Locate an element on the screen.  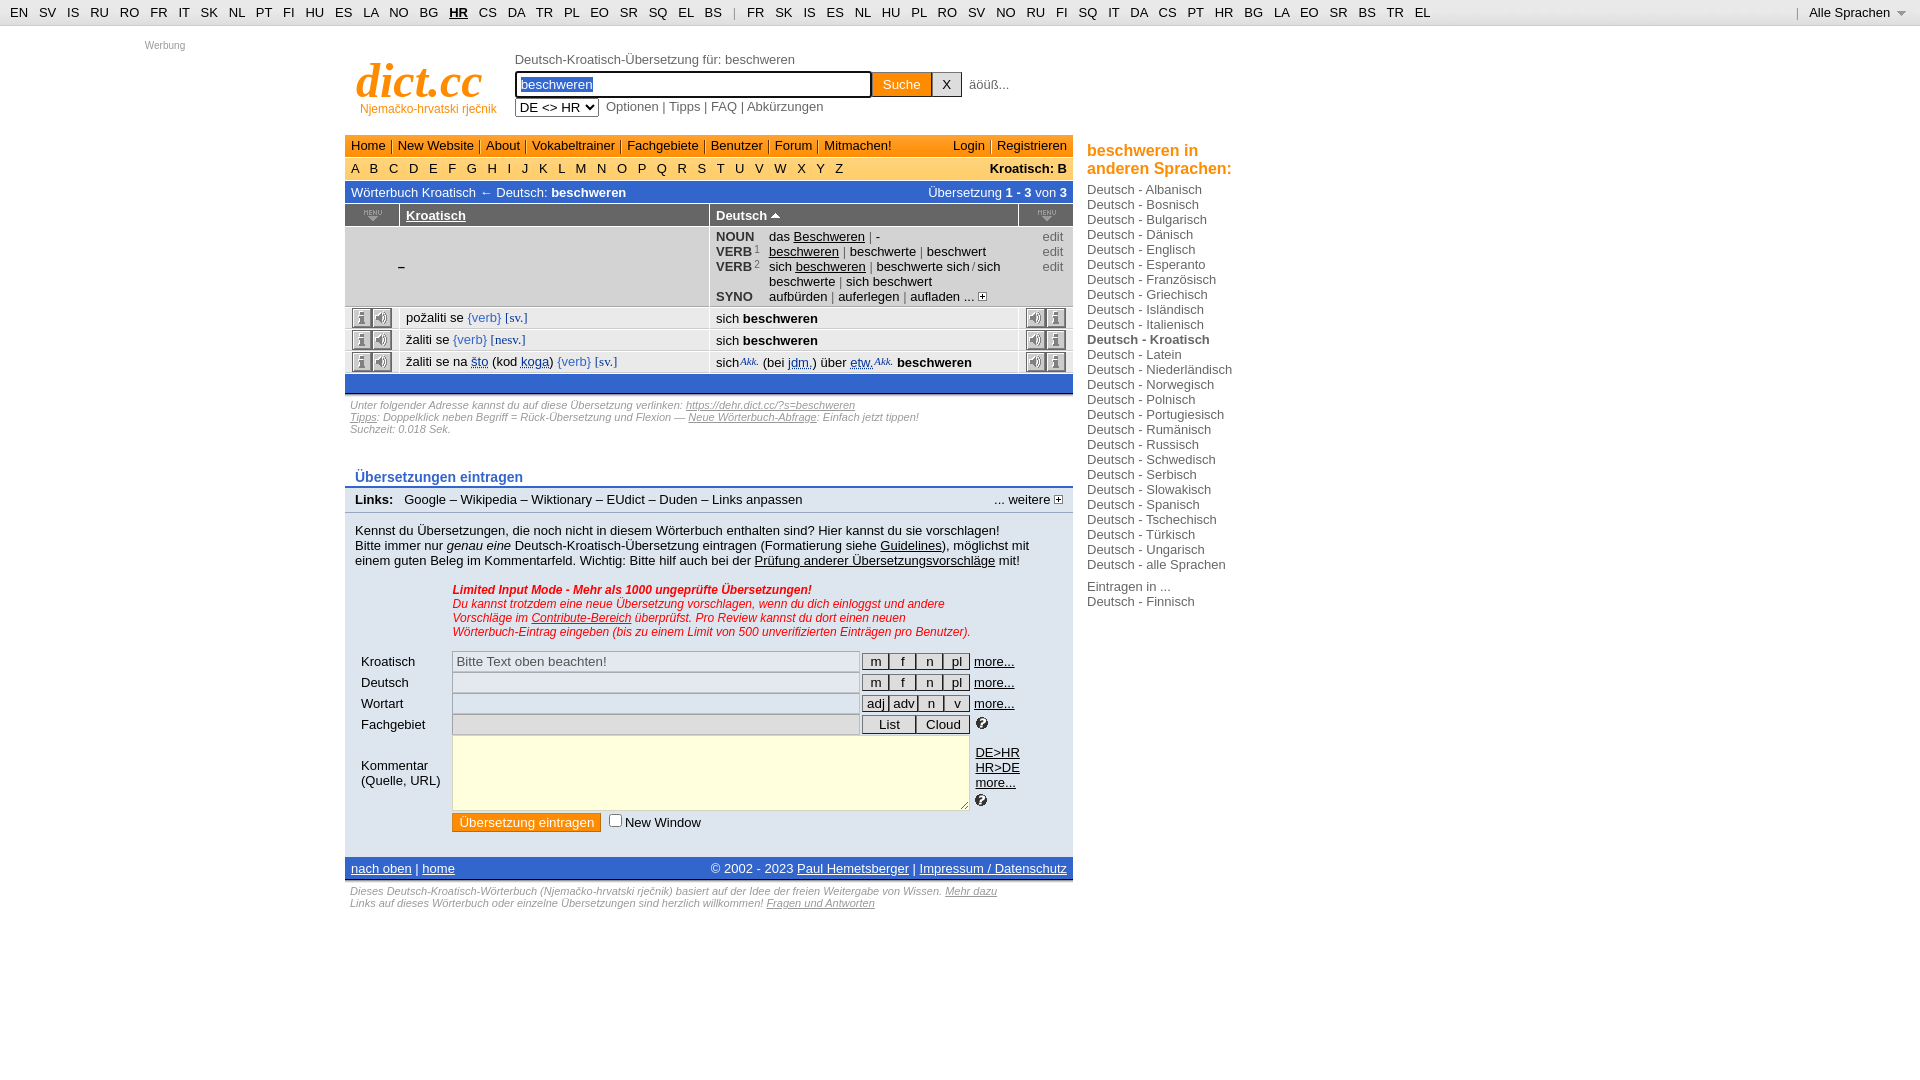
... weitere is located at coordinates (1028, 500).